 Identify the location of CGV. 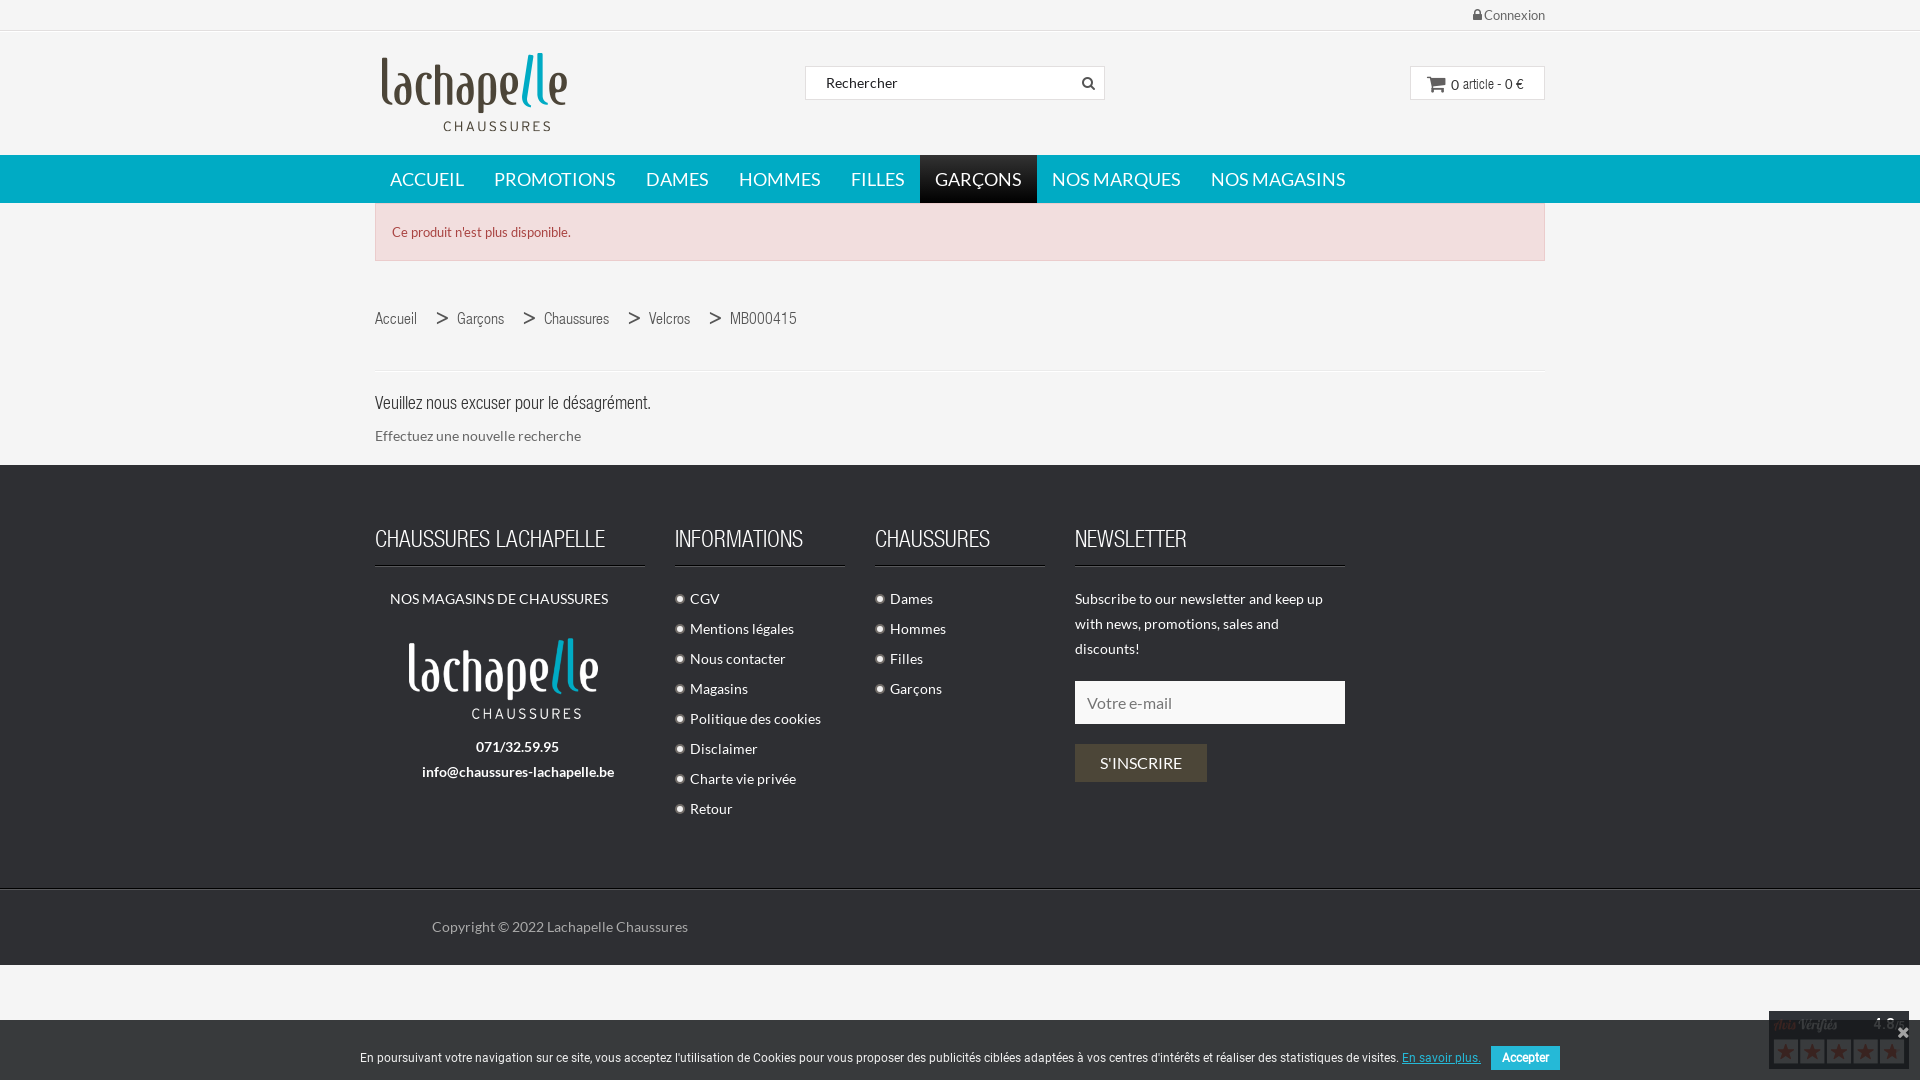
(698, 598).